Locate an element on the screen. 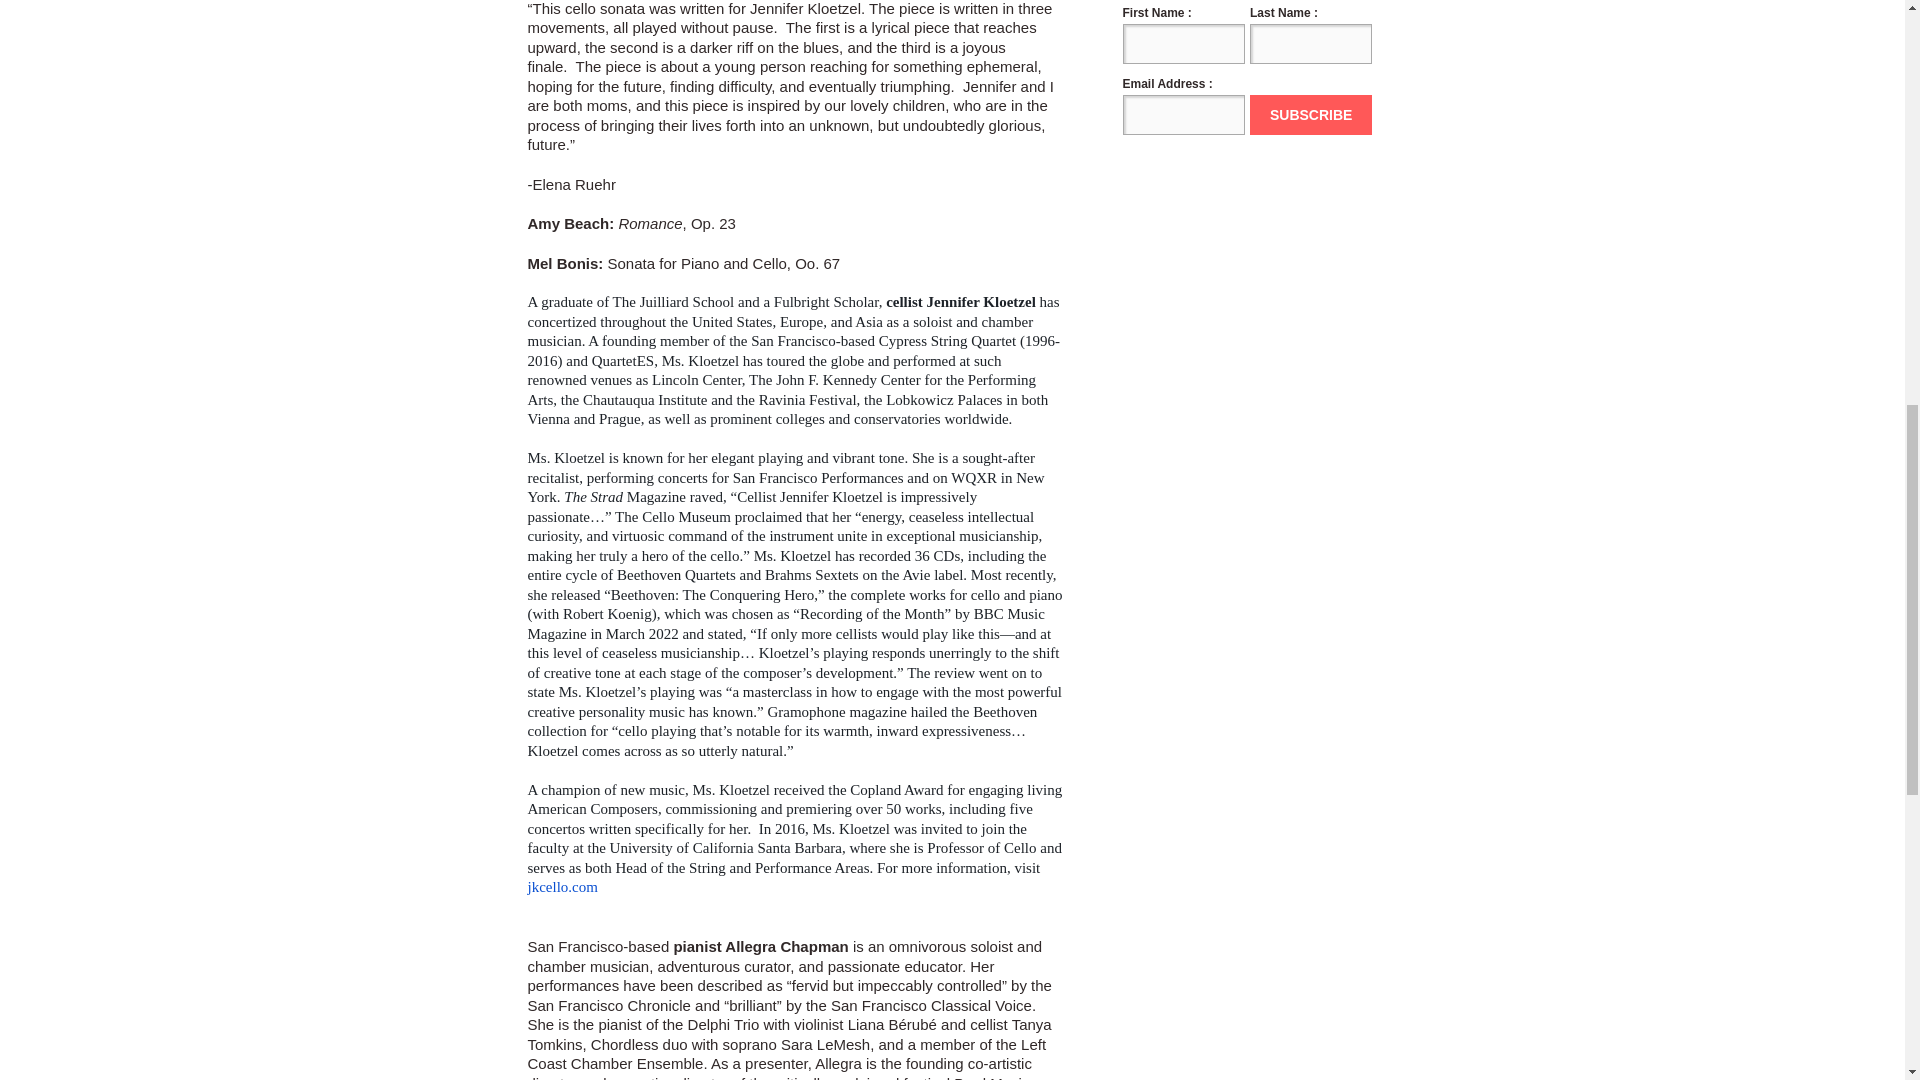 This screenshot has width=1920, height=1080. jkcello.com is located at coordinates (562, 887).